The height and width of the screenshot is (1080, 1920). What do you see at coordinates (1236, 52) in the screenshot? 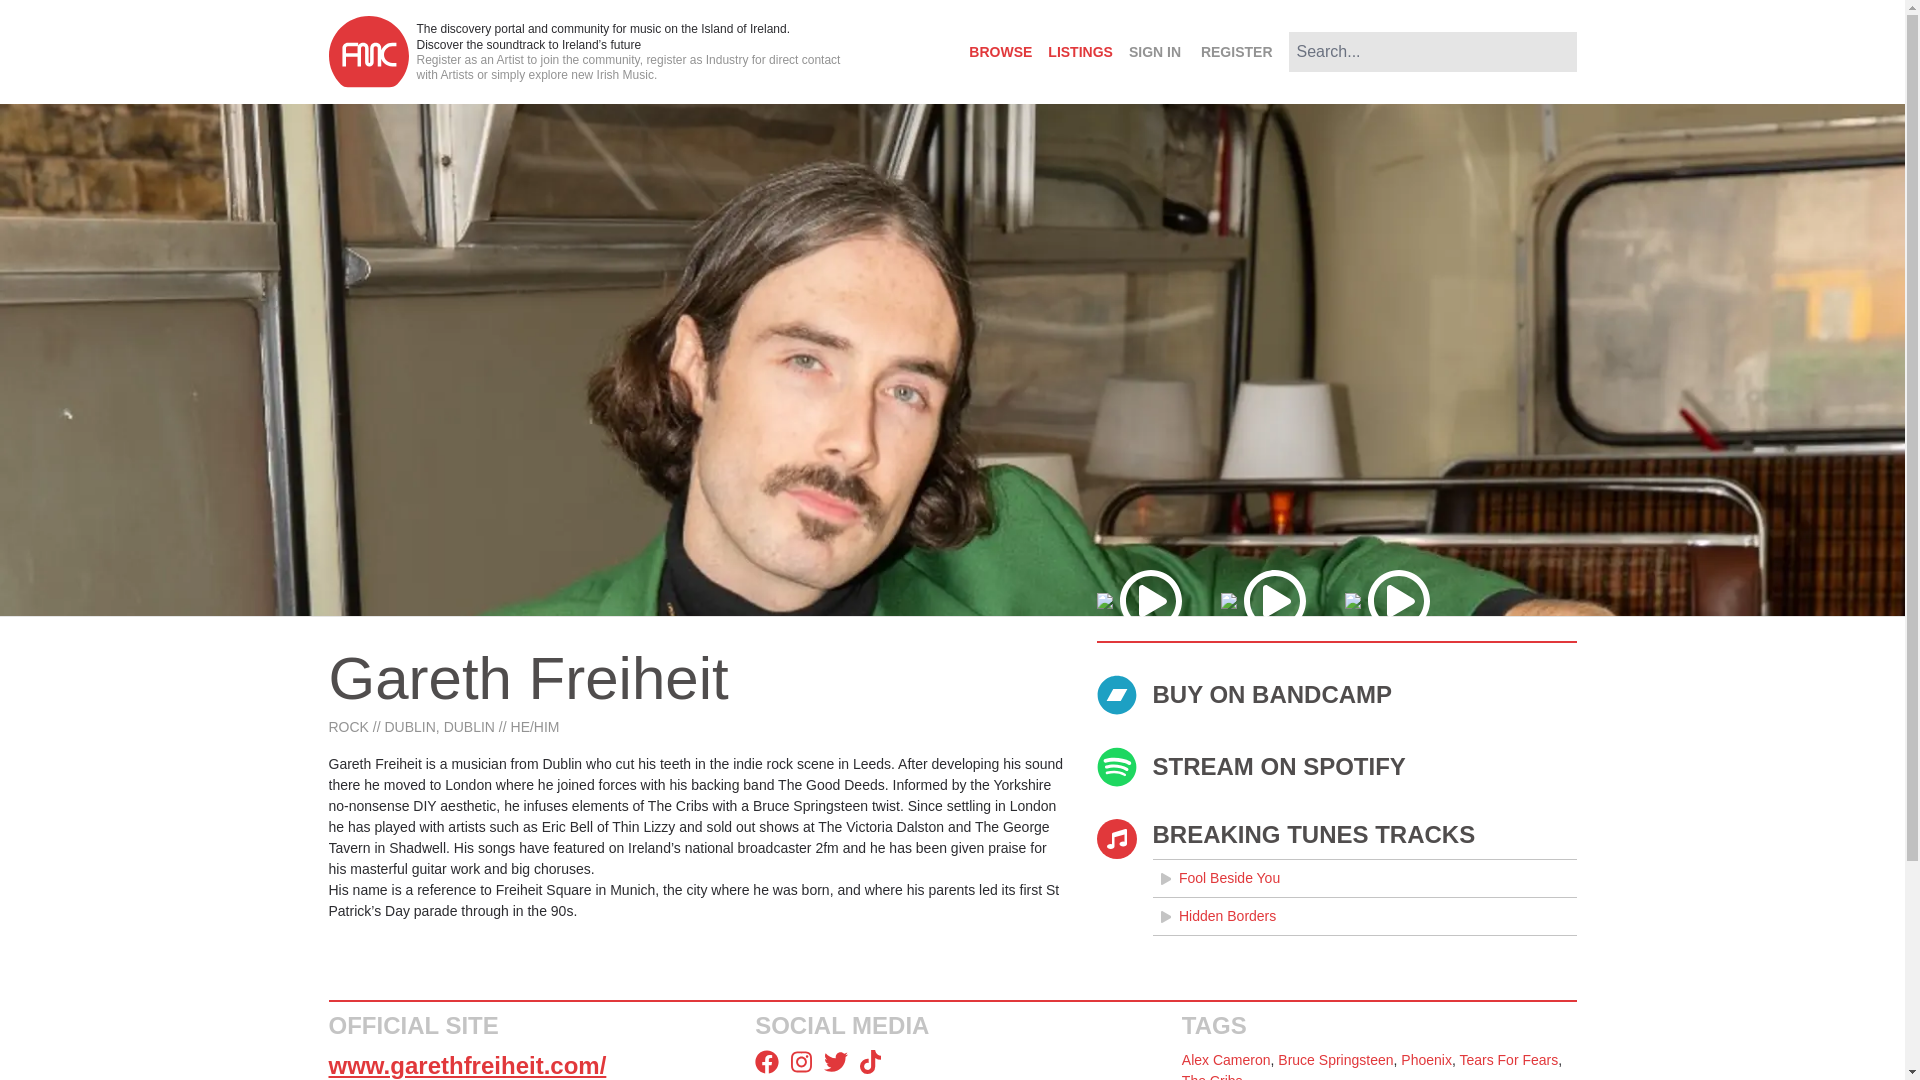
I see `REGISTER` at bounding box center [1236, 52].